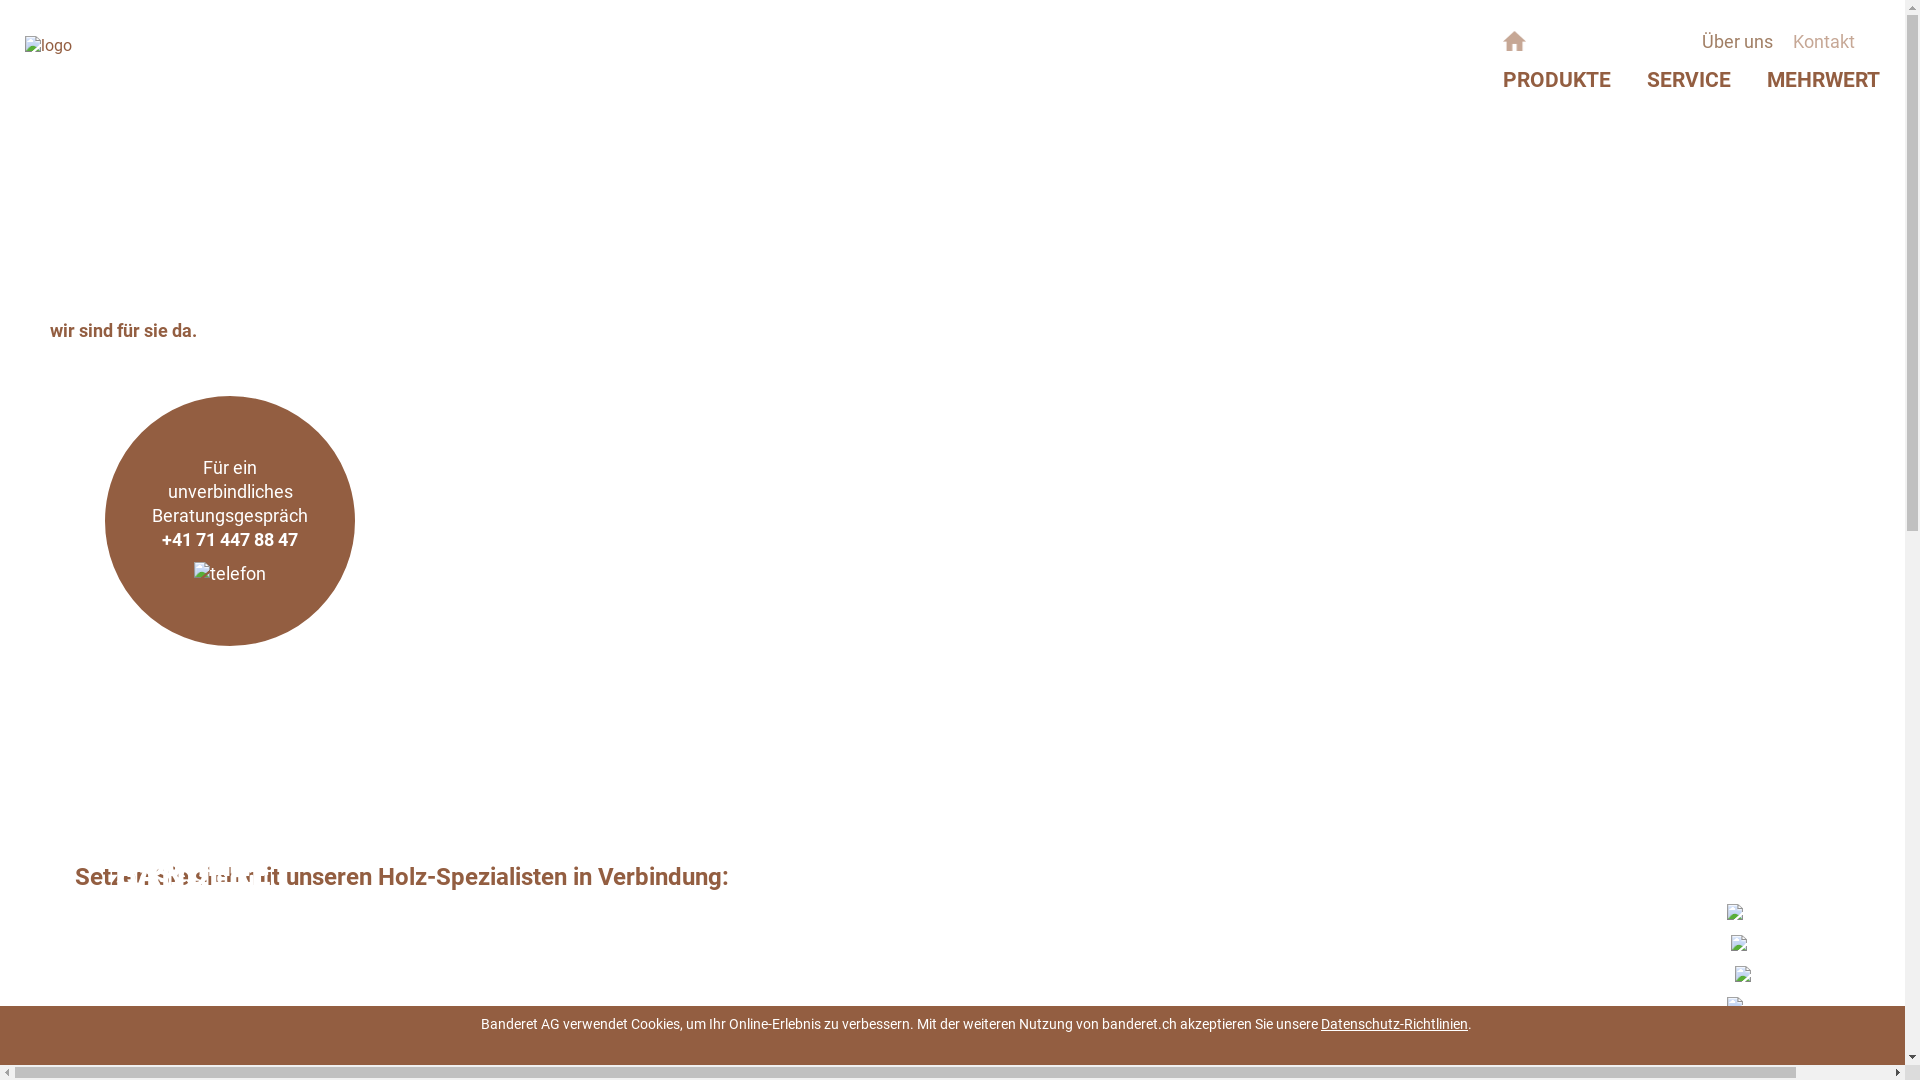 This screenshot has width=1920, height=1080. What do you see at coordinates (1824, 80) in the screenshot?
I see `MEHRWERT` at bounding box center [1824, 80].